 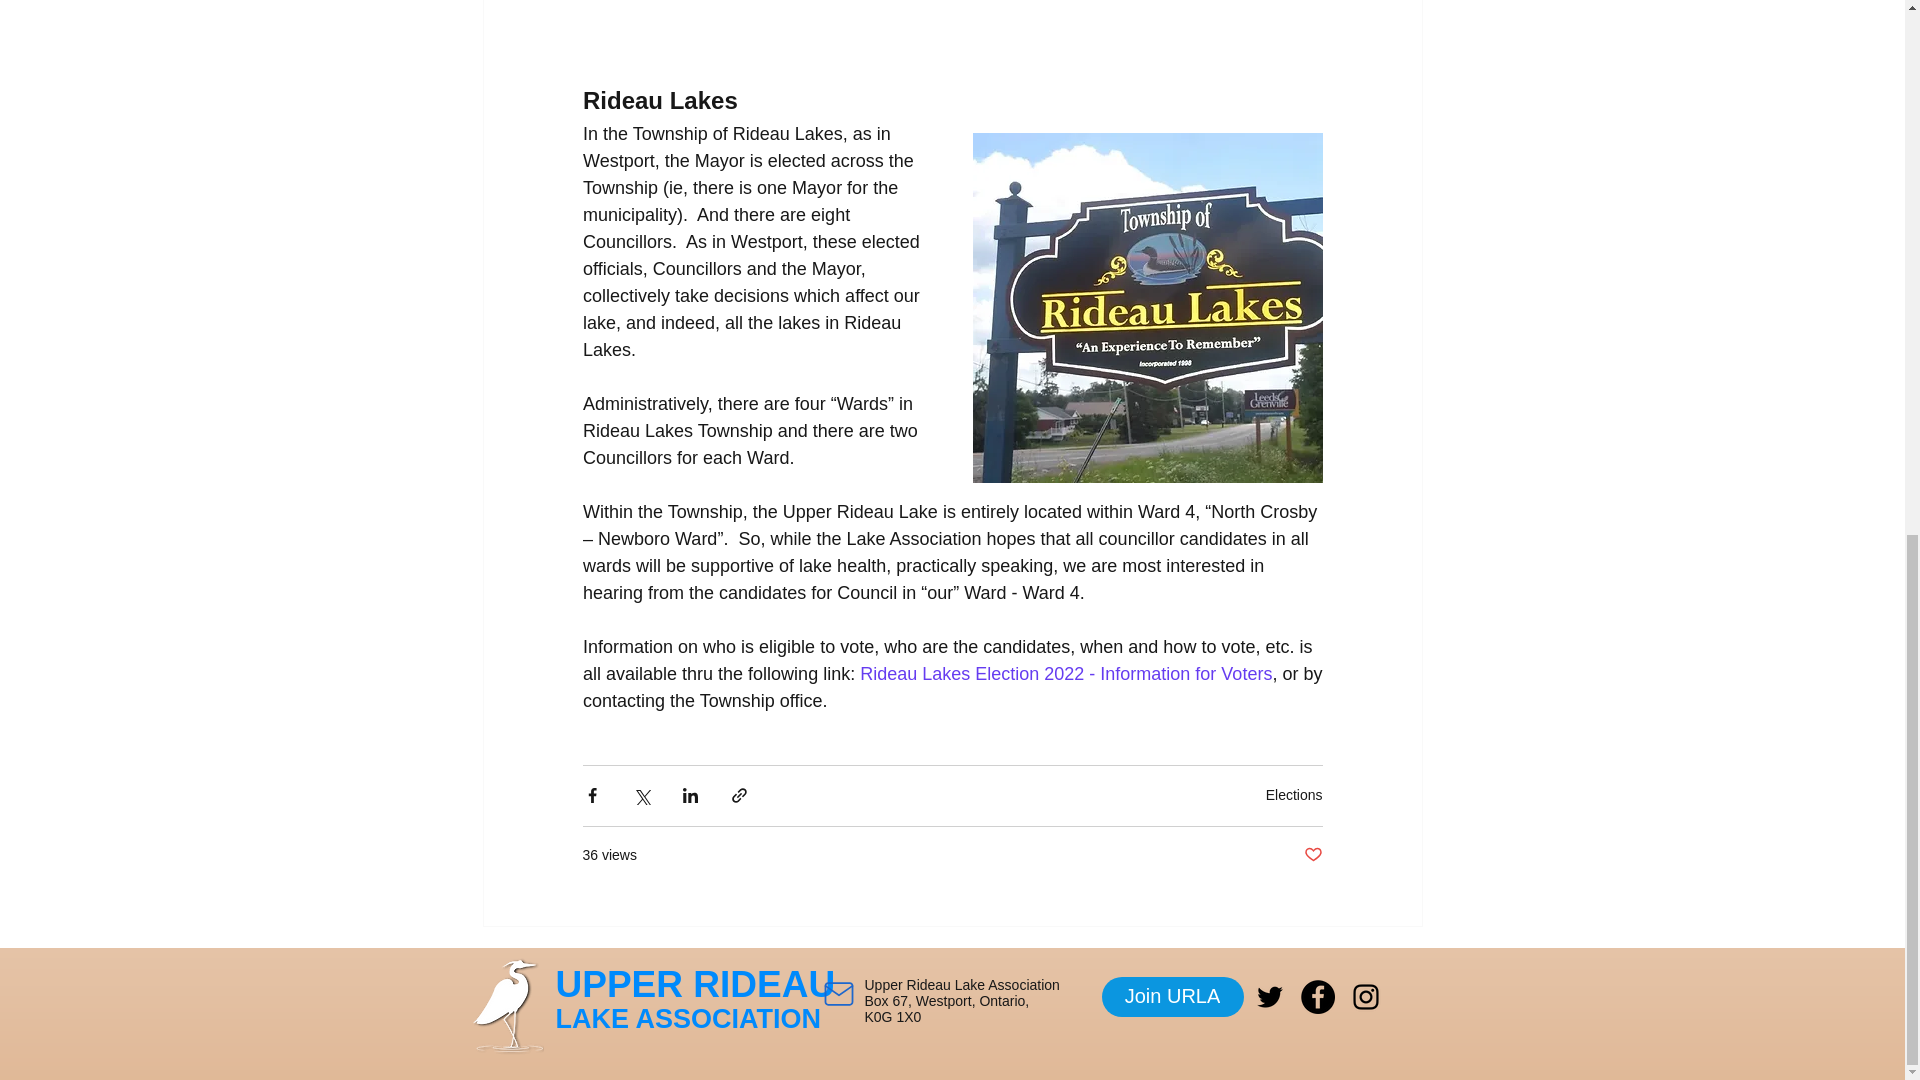 What do you see at coordinates (1312, 855) in the screenshot?
I see `Post not marked as liked` at bounding box center [1312, 855].